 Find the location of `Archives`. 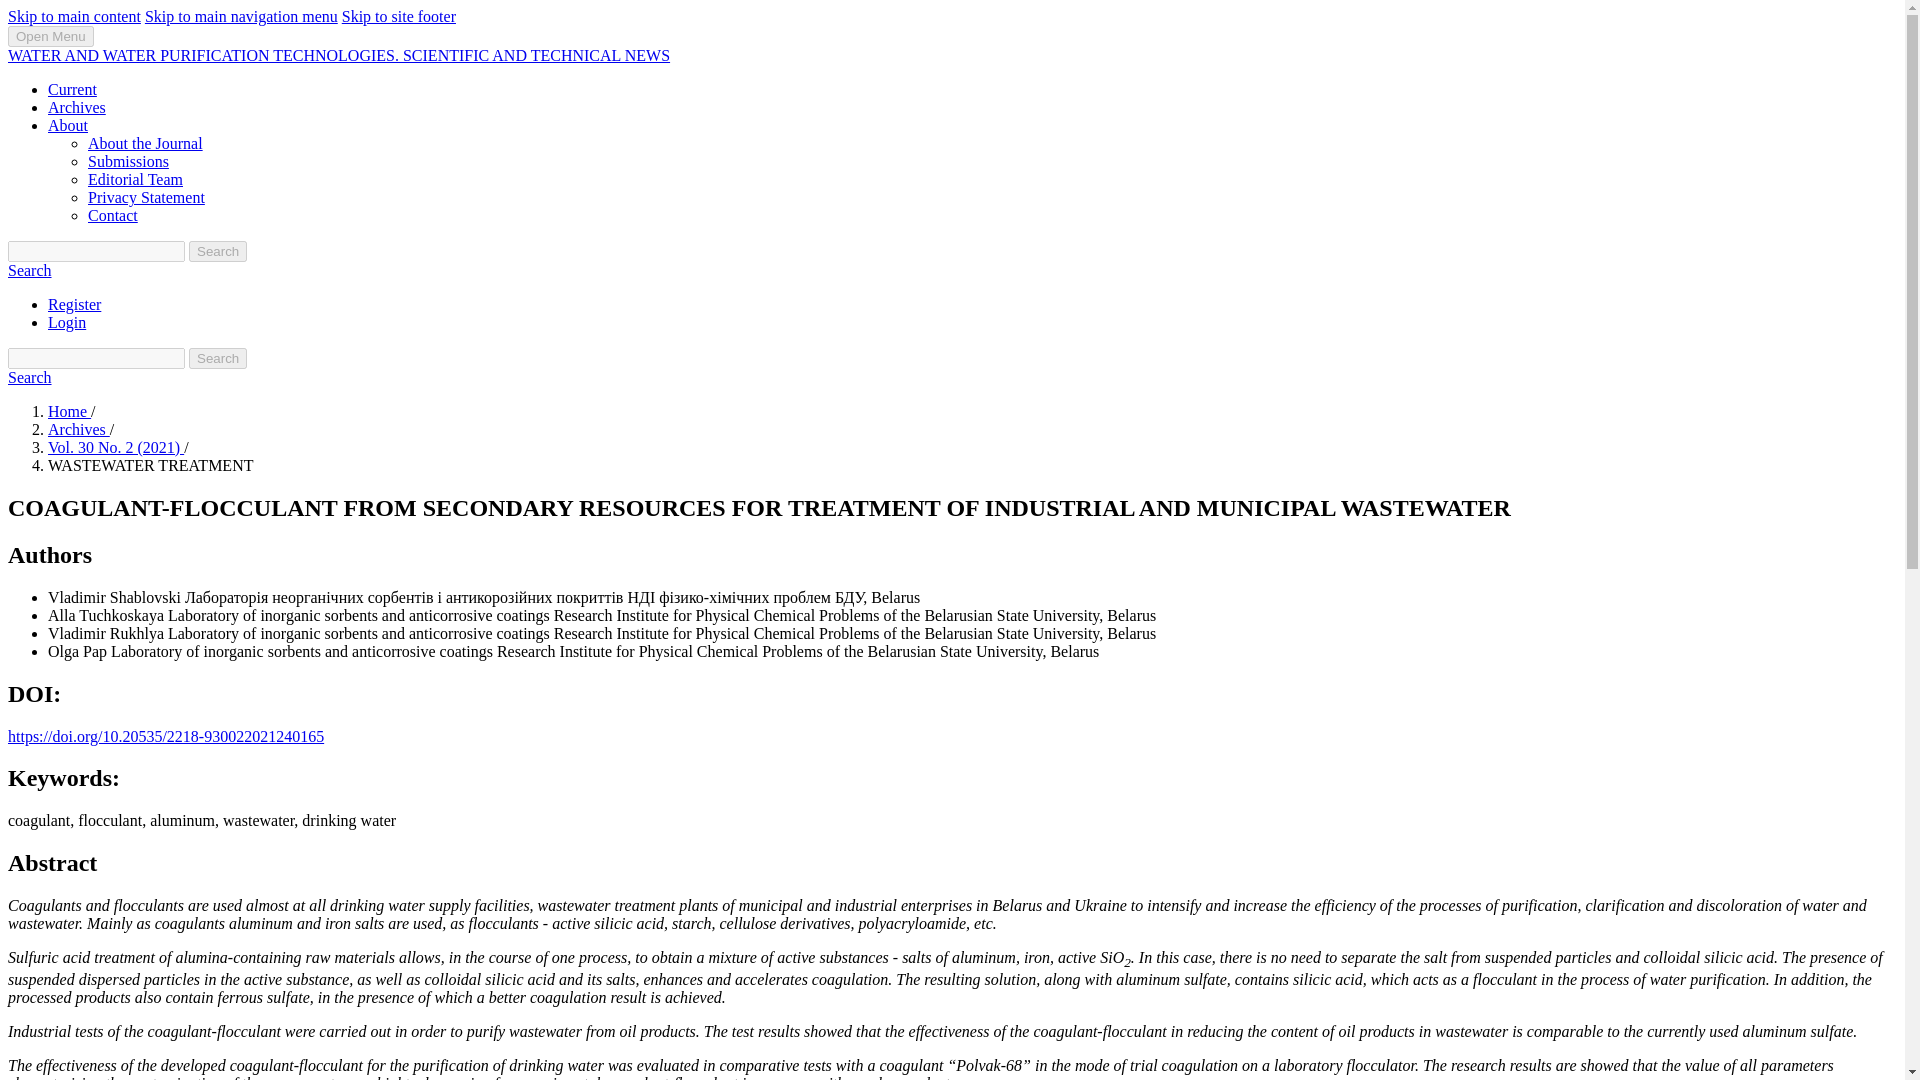

Archives is located at coordinates (78, 430).